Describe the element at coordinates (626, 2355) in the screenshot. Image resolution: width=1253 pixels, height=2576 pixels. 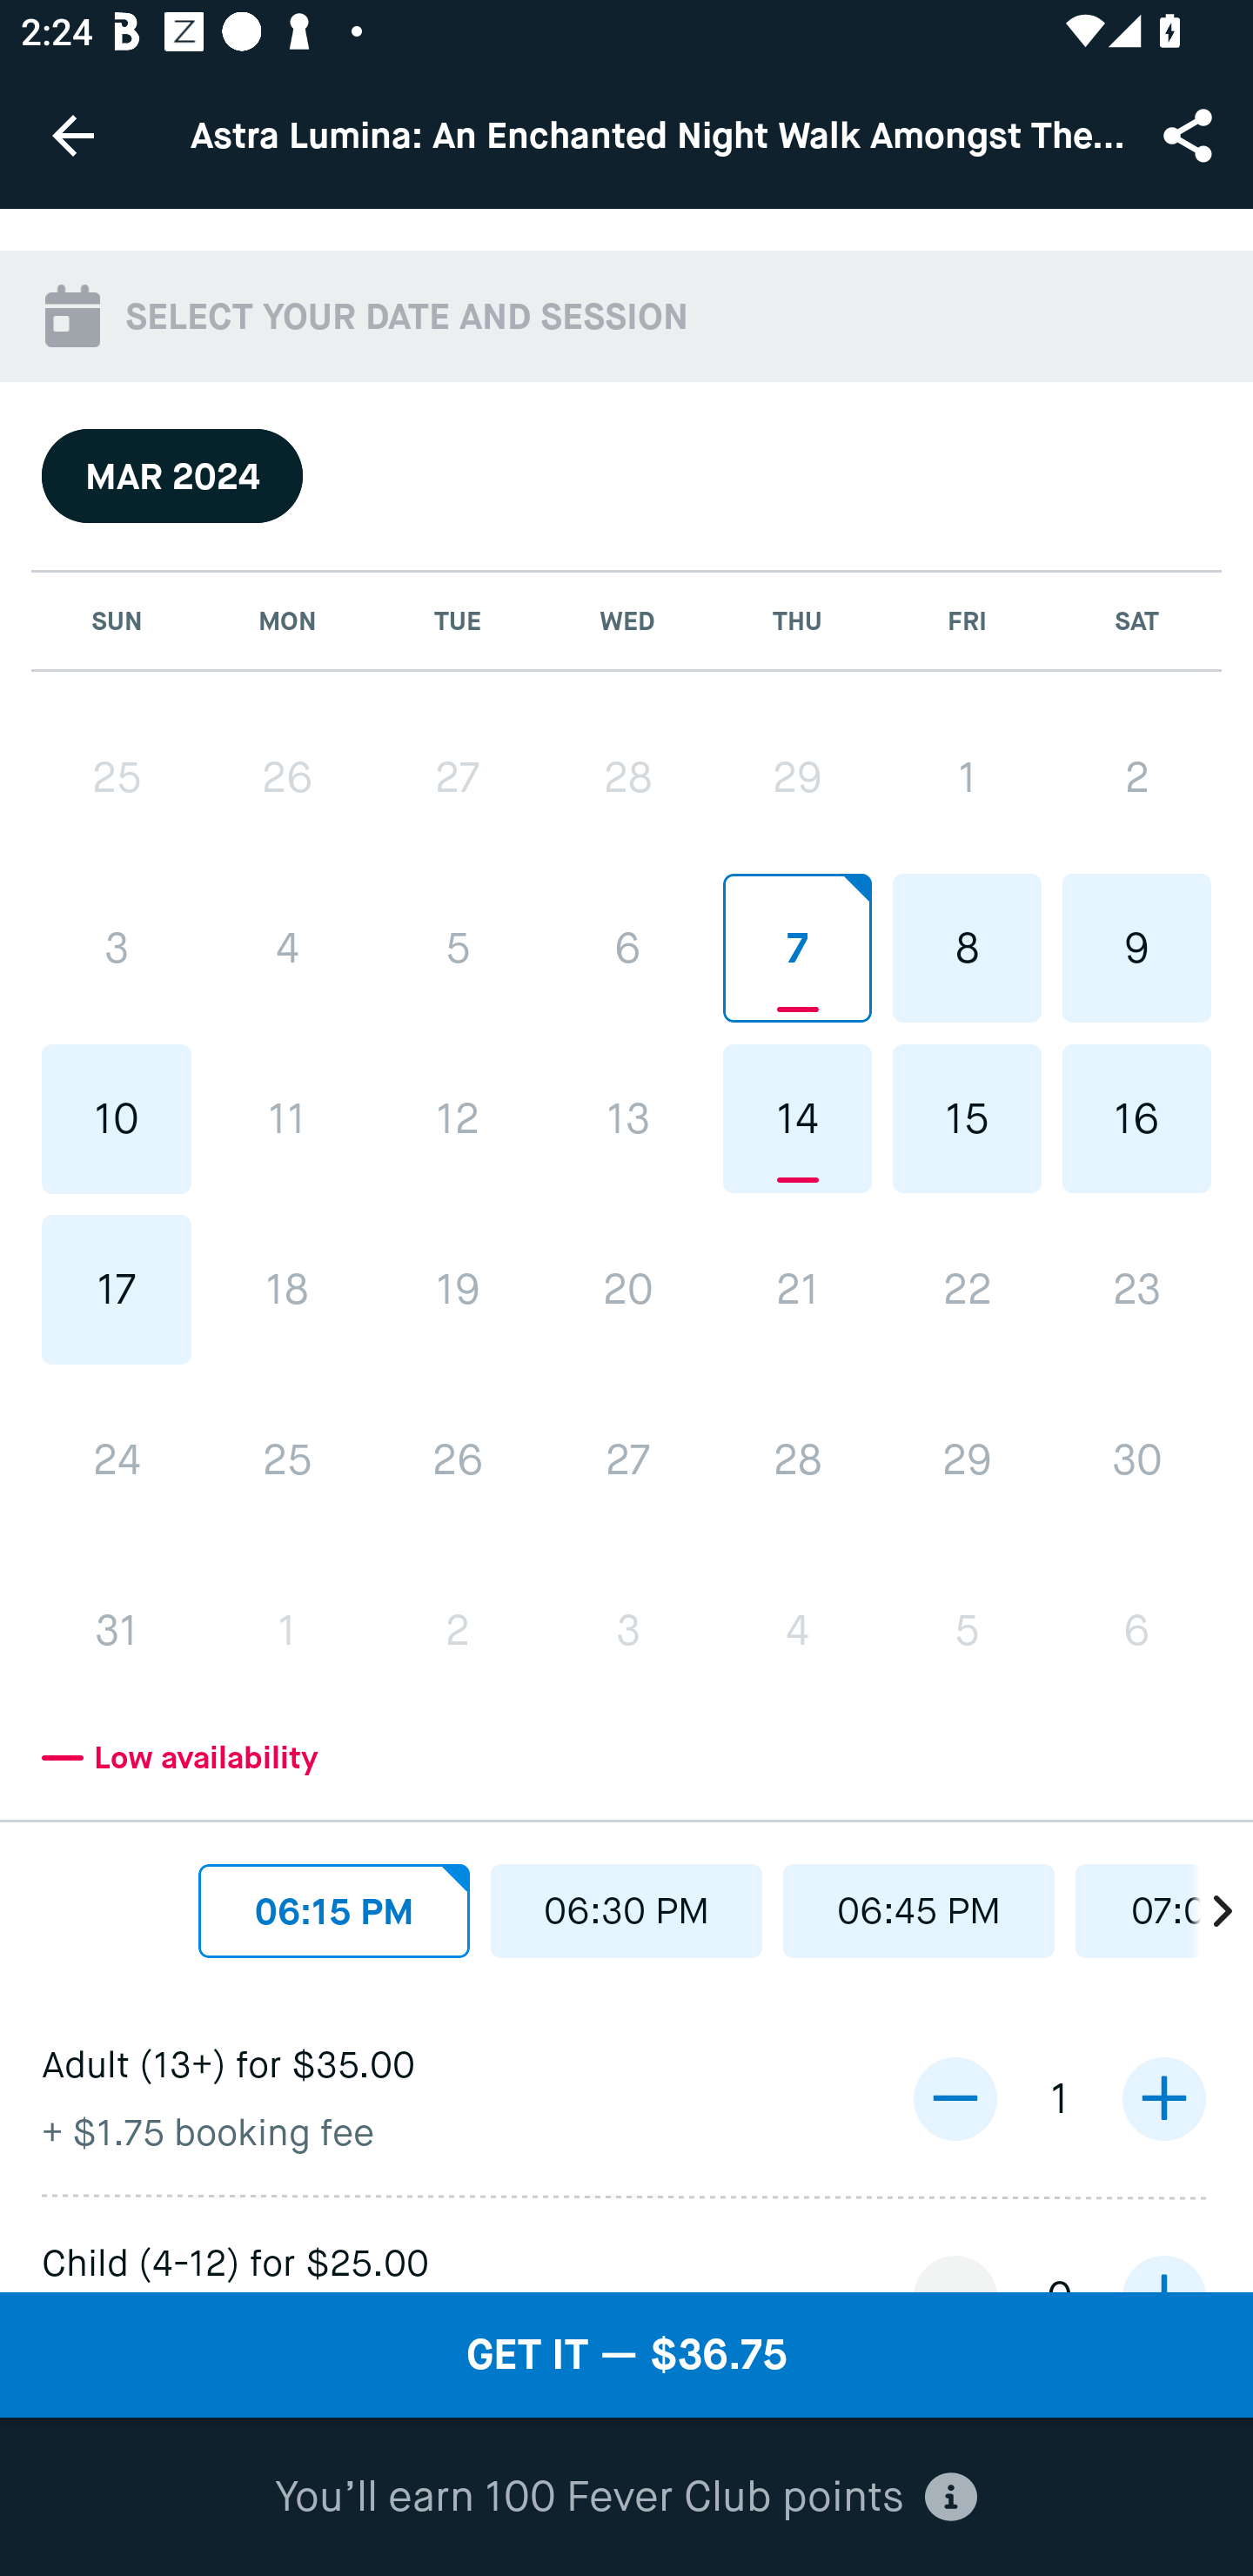
I see `GET IT — $36.75` at that location.